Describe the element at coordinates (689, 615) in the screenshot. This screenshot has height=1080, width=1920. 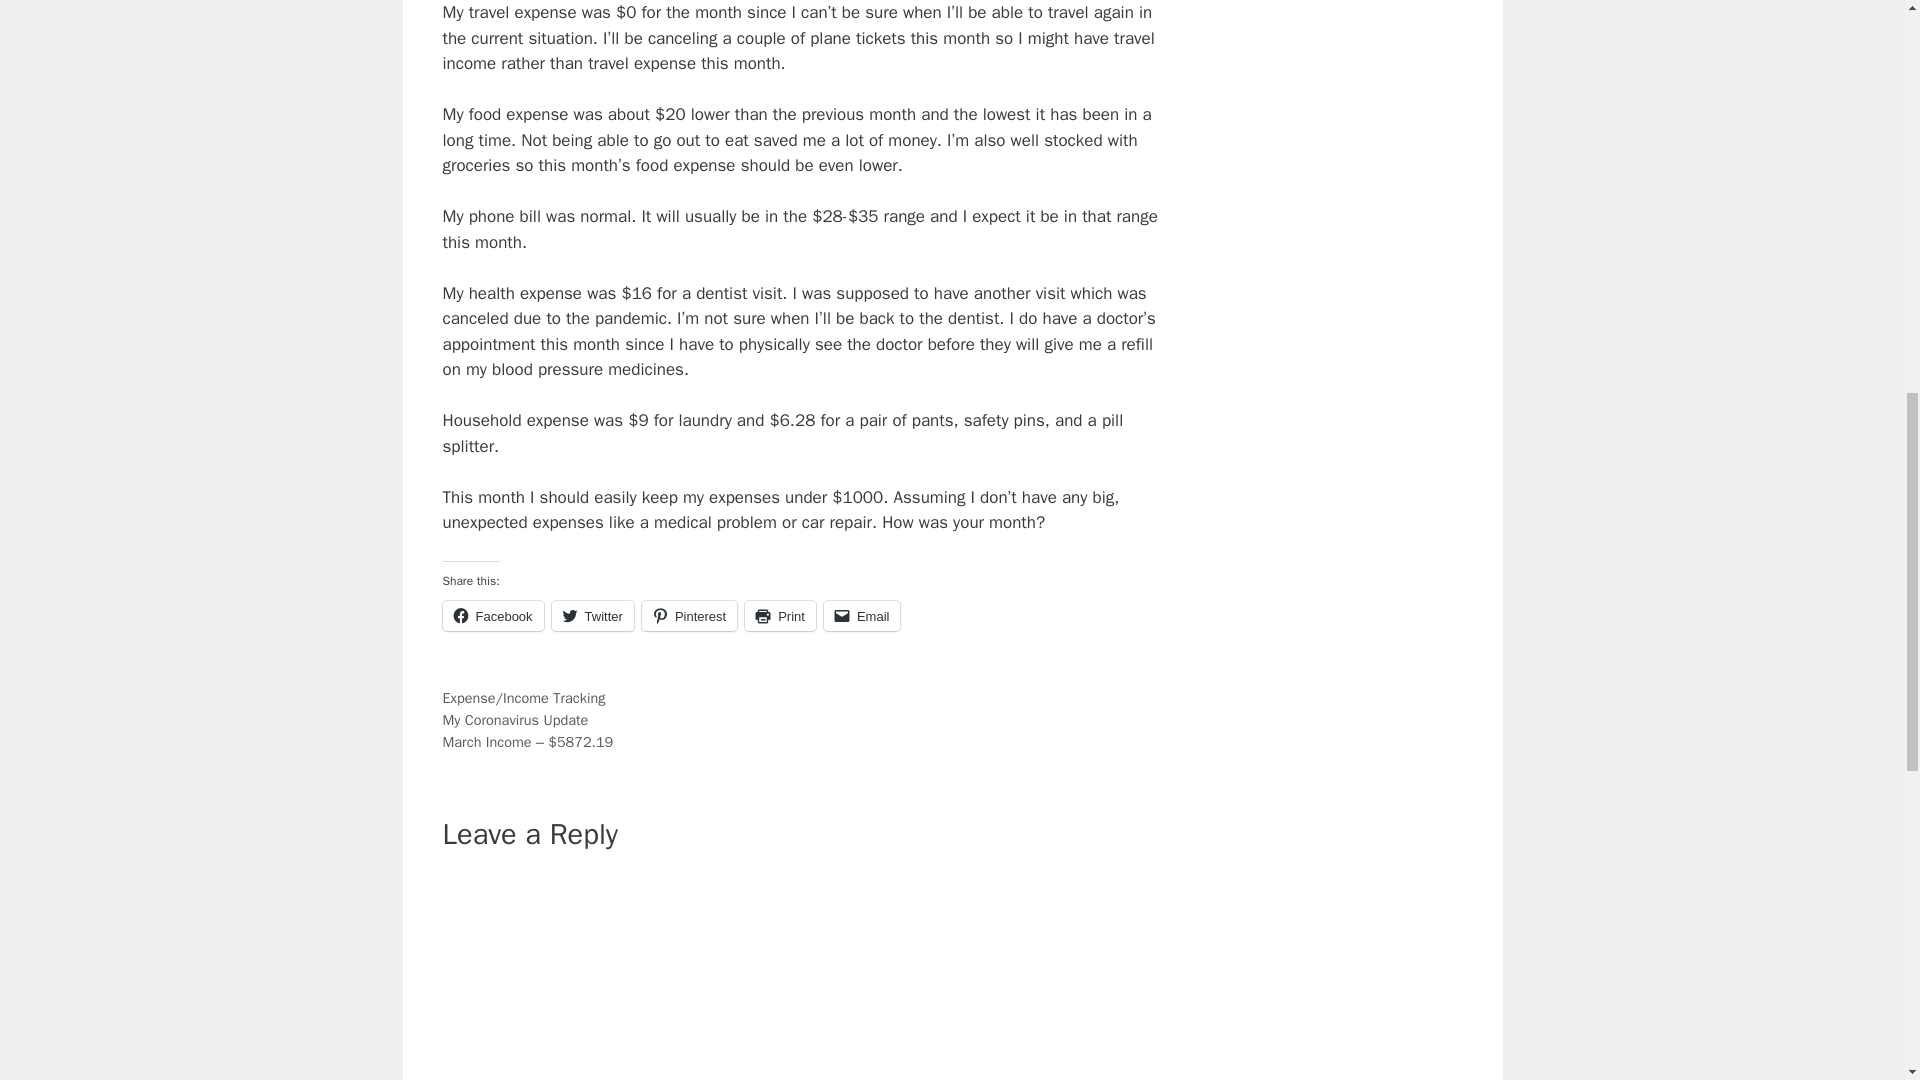
I see `Pinterest` at that location.